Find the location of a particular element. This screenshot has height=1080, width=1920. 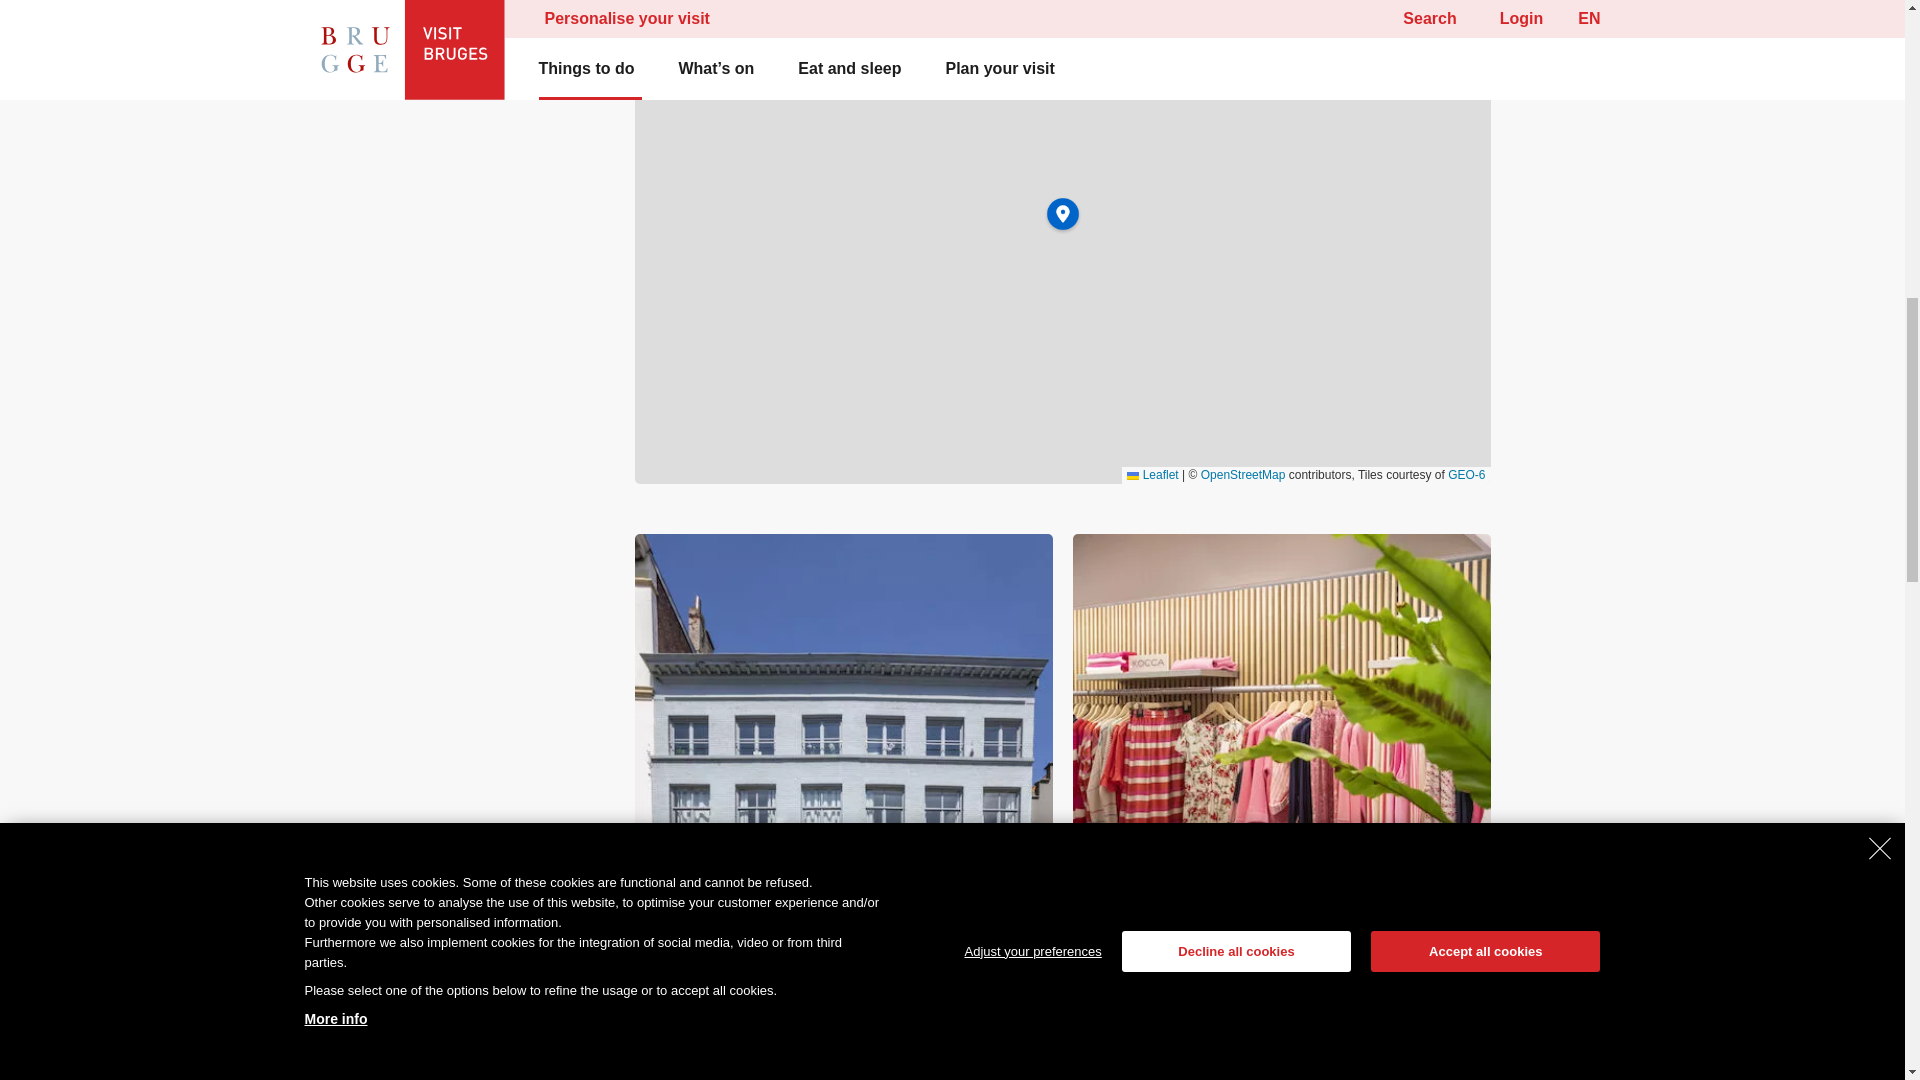

A JavaScript library for interactive maps is located at coordinates (1152, 474).